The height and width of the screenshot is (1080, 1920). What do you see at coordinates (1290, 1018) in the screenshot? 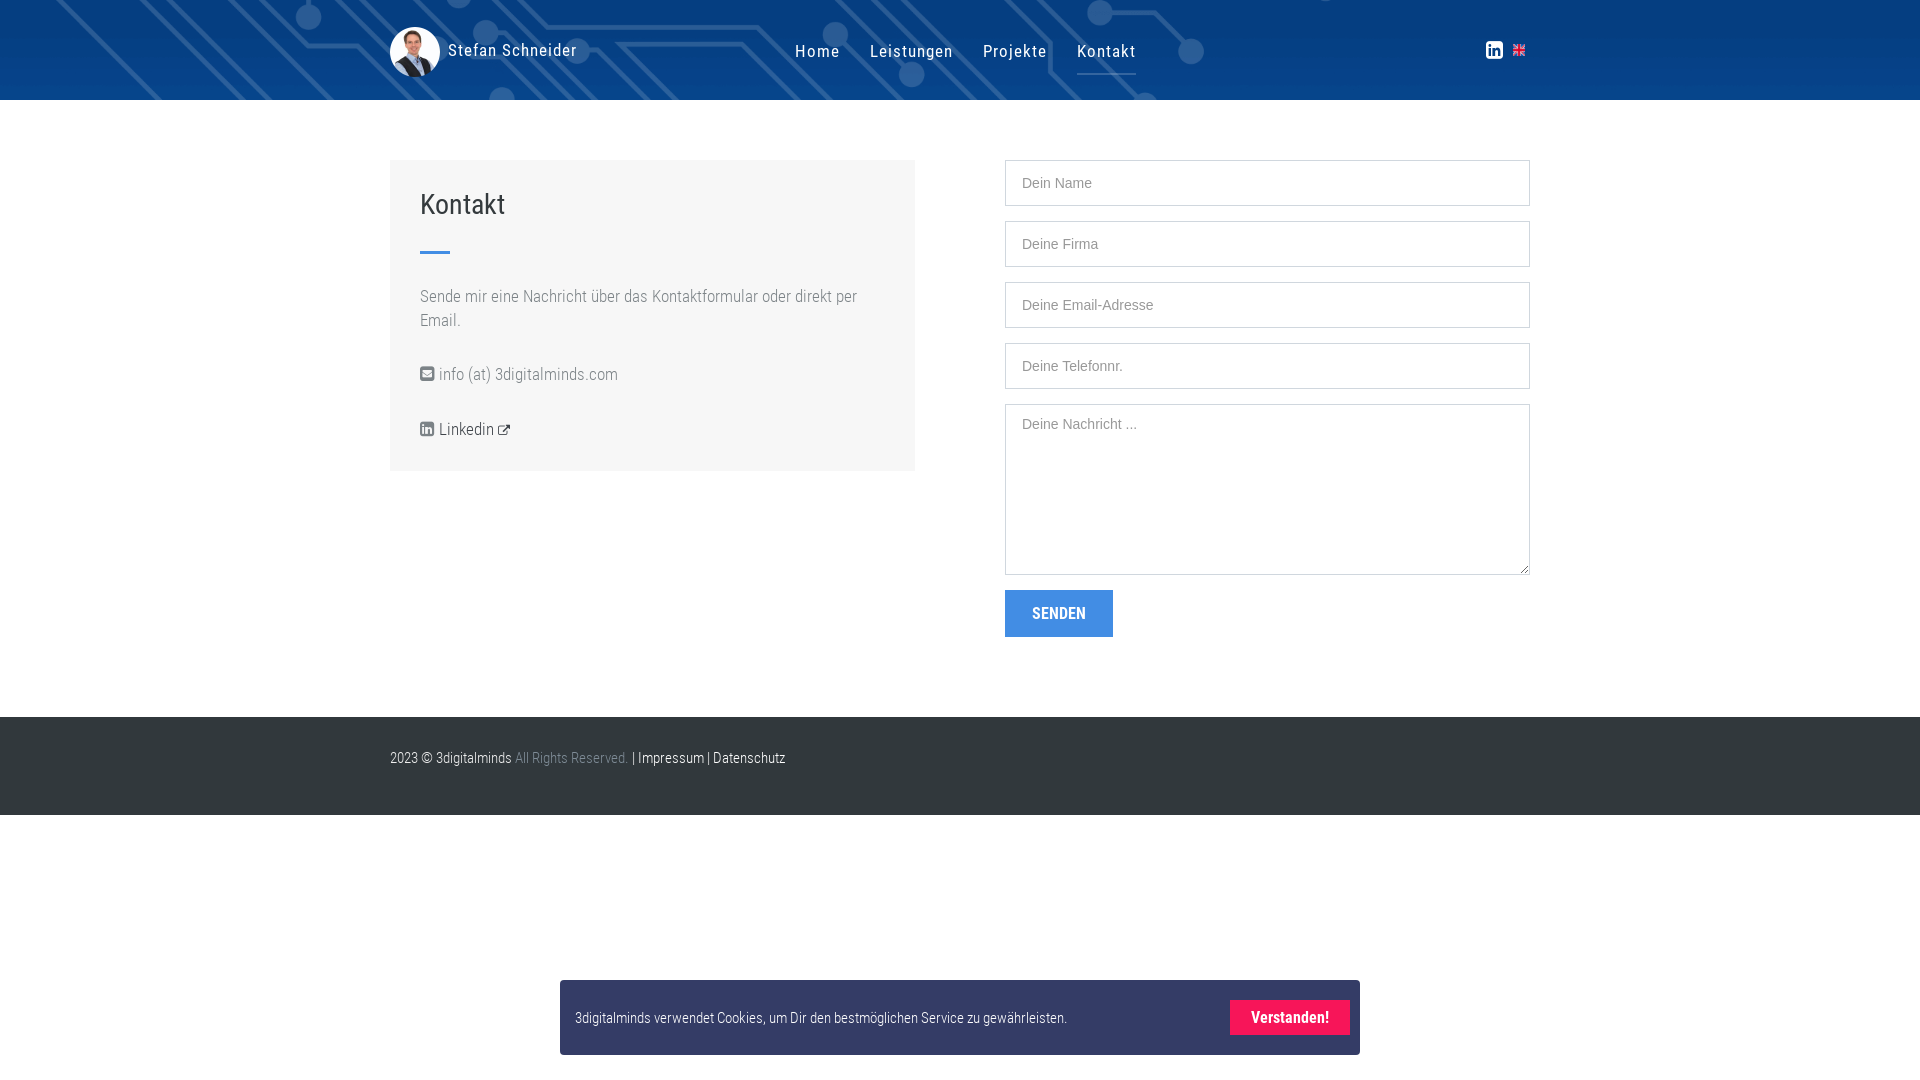
I see `Verstanden!` at bounding box center [1290, 1018].